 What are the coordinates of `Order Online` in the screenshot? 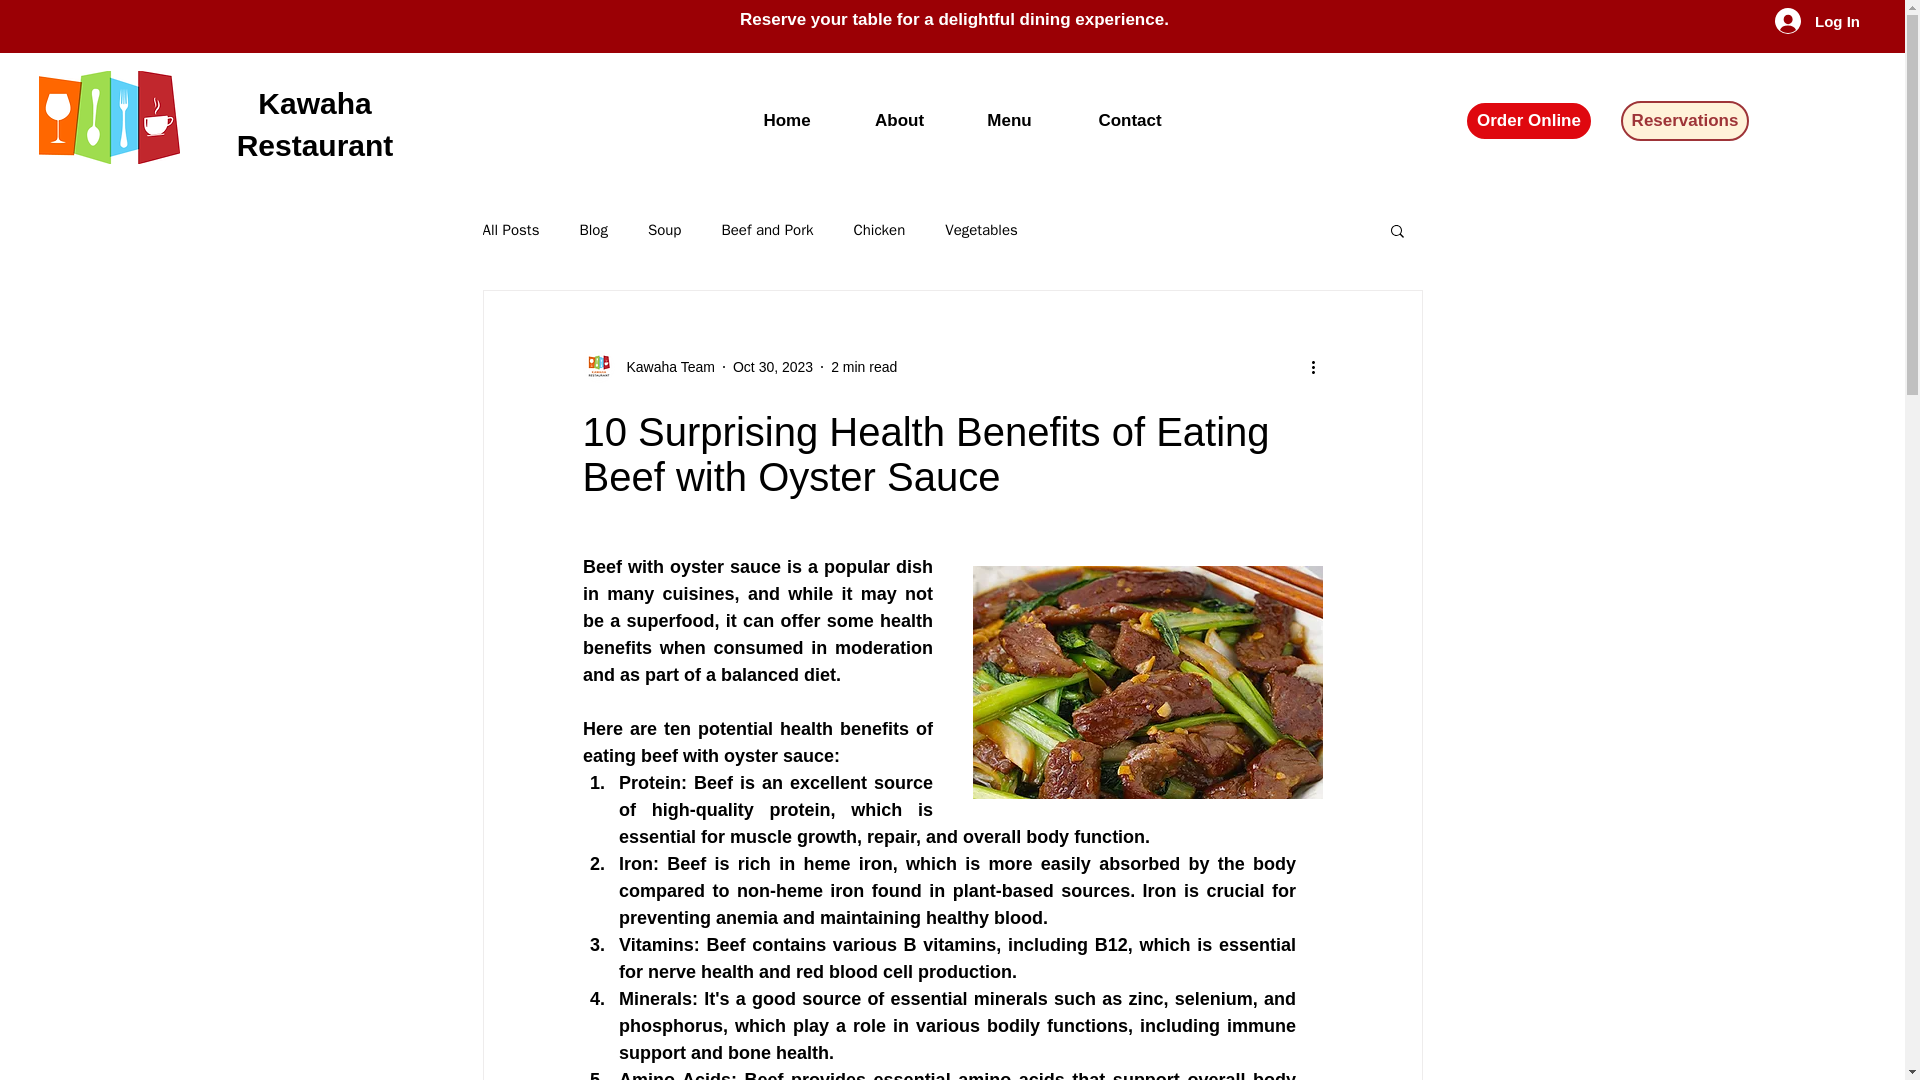 It's located at (1528, 121).